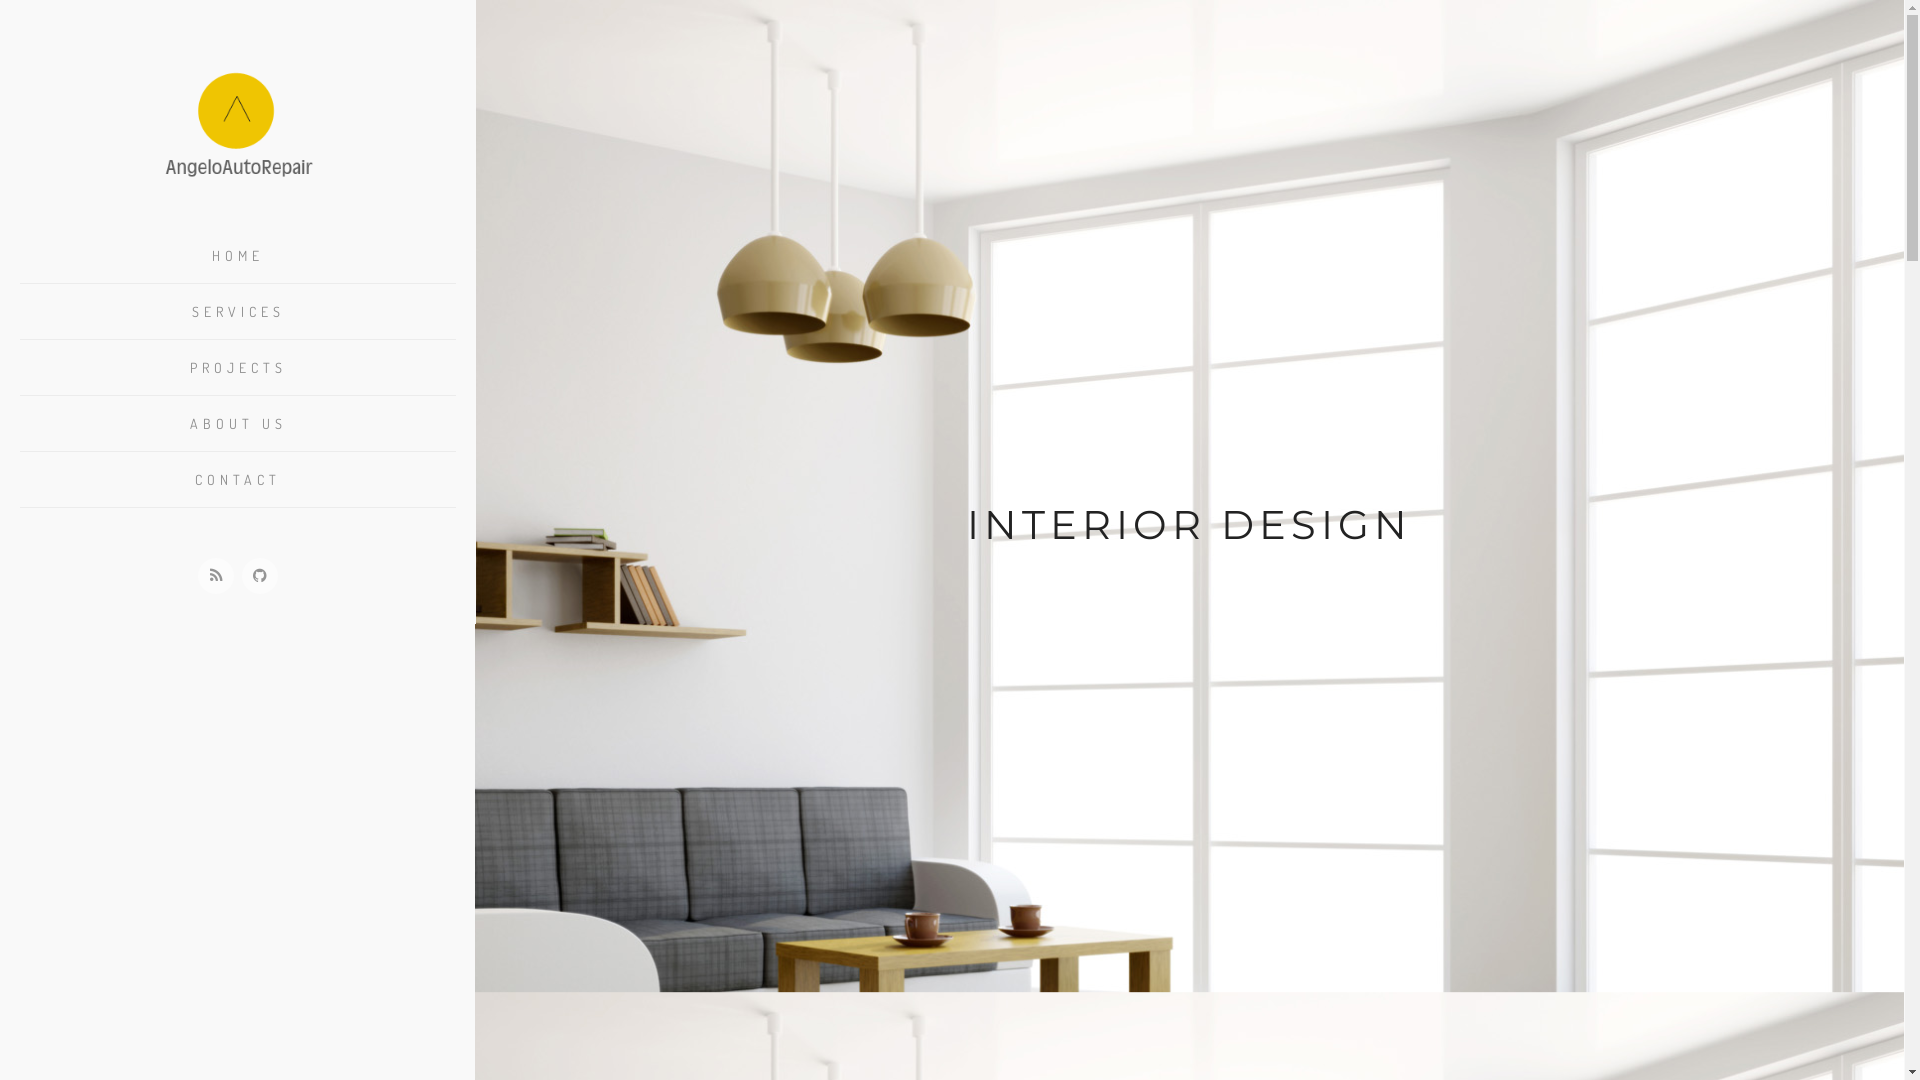 The image size is (1920, 1080). What do you see at coordinates (238, 256) in the screenshot?
I see `HOME` at bounding box center [238, 256].